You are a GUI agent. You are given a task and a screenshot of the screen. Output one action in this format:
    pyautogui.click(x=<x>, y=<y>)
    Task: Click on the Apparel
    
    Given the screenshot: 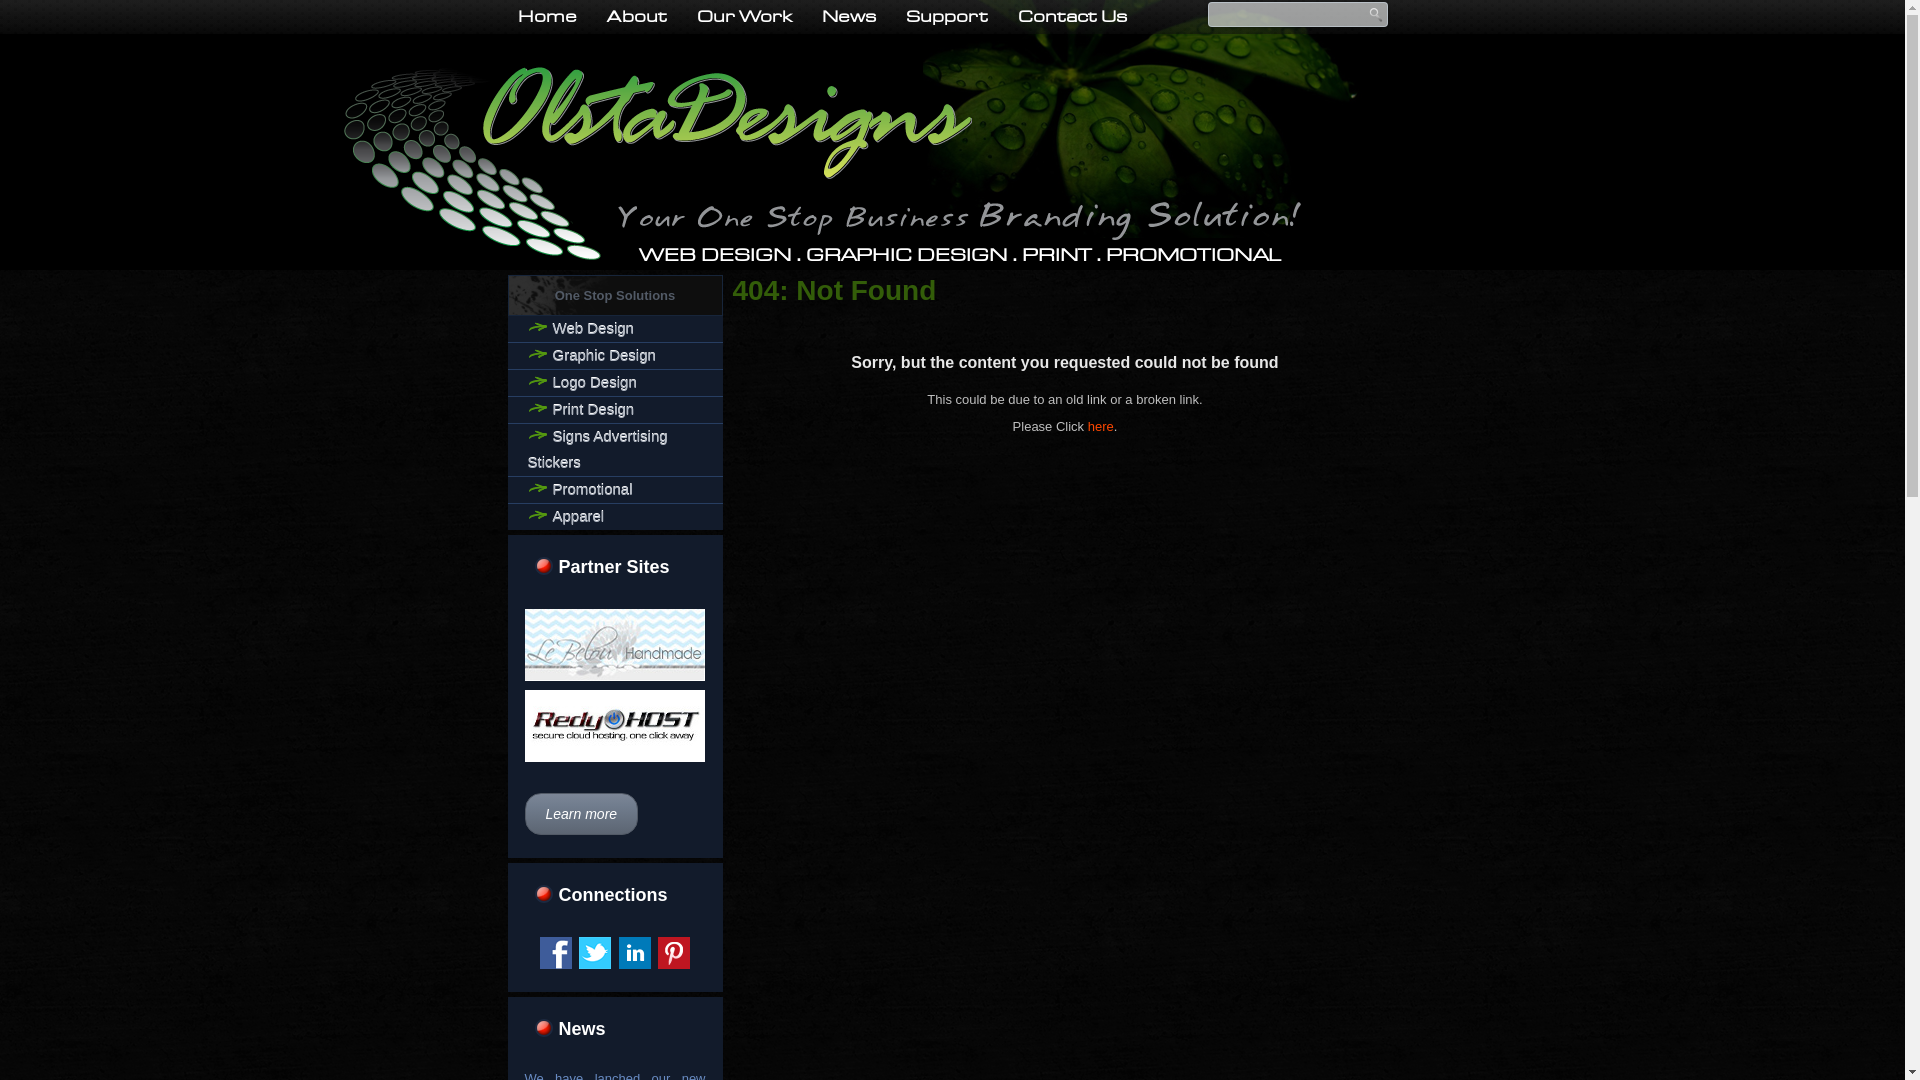 What is the action you would take?
    pyautogui.click(x=616, y=517)
    